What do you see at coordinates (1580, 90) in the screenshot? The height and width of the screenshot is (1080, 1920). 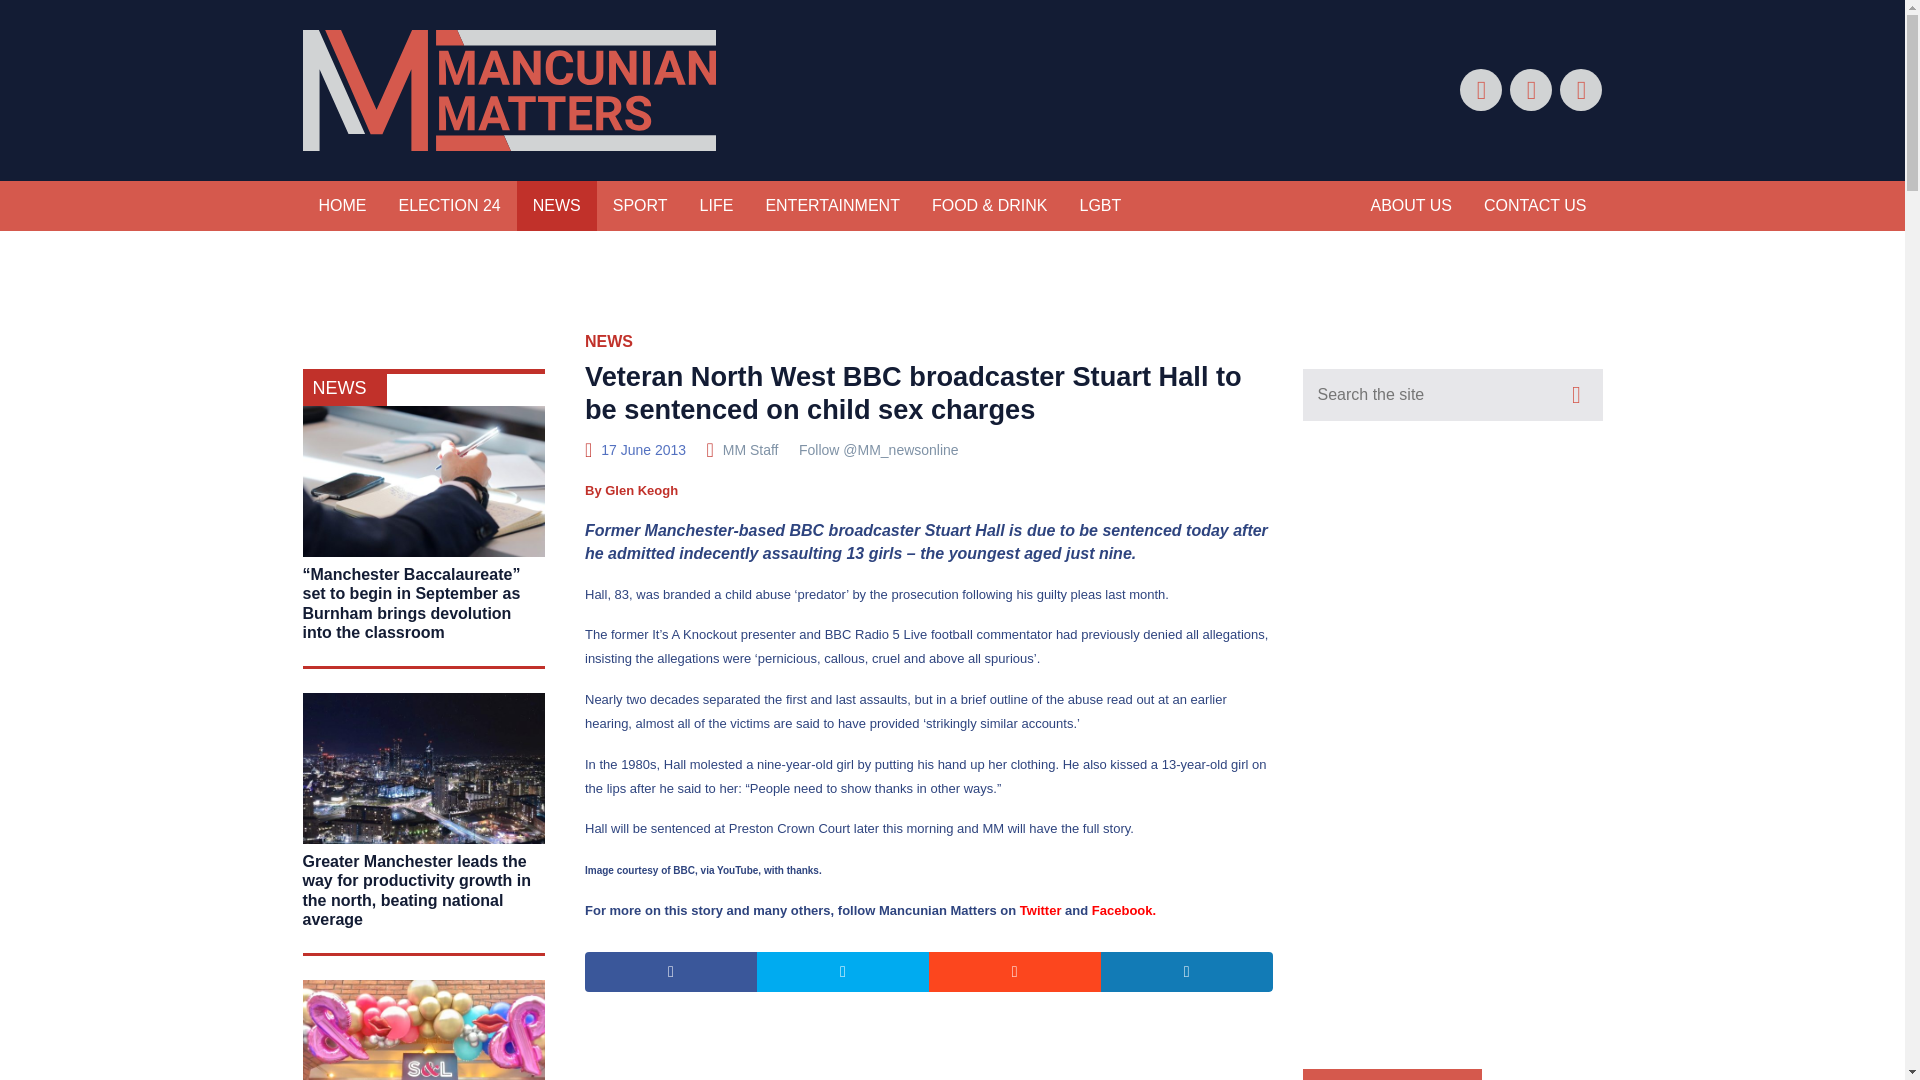 I see `YoutTube` at bounding box center [1580, 90].